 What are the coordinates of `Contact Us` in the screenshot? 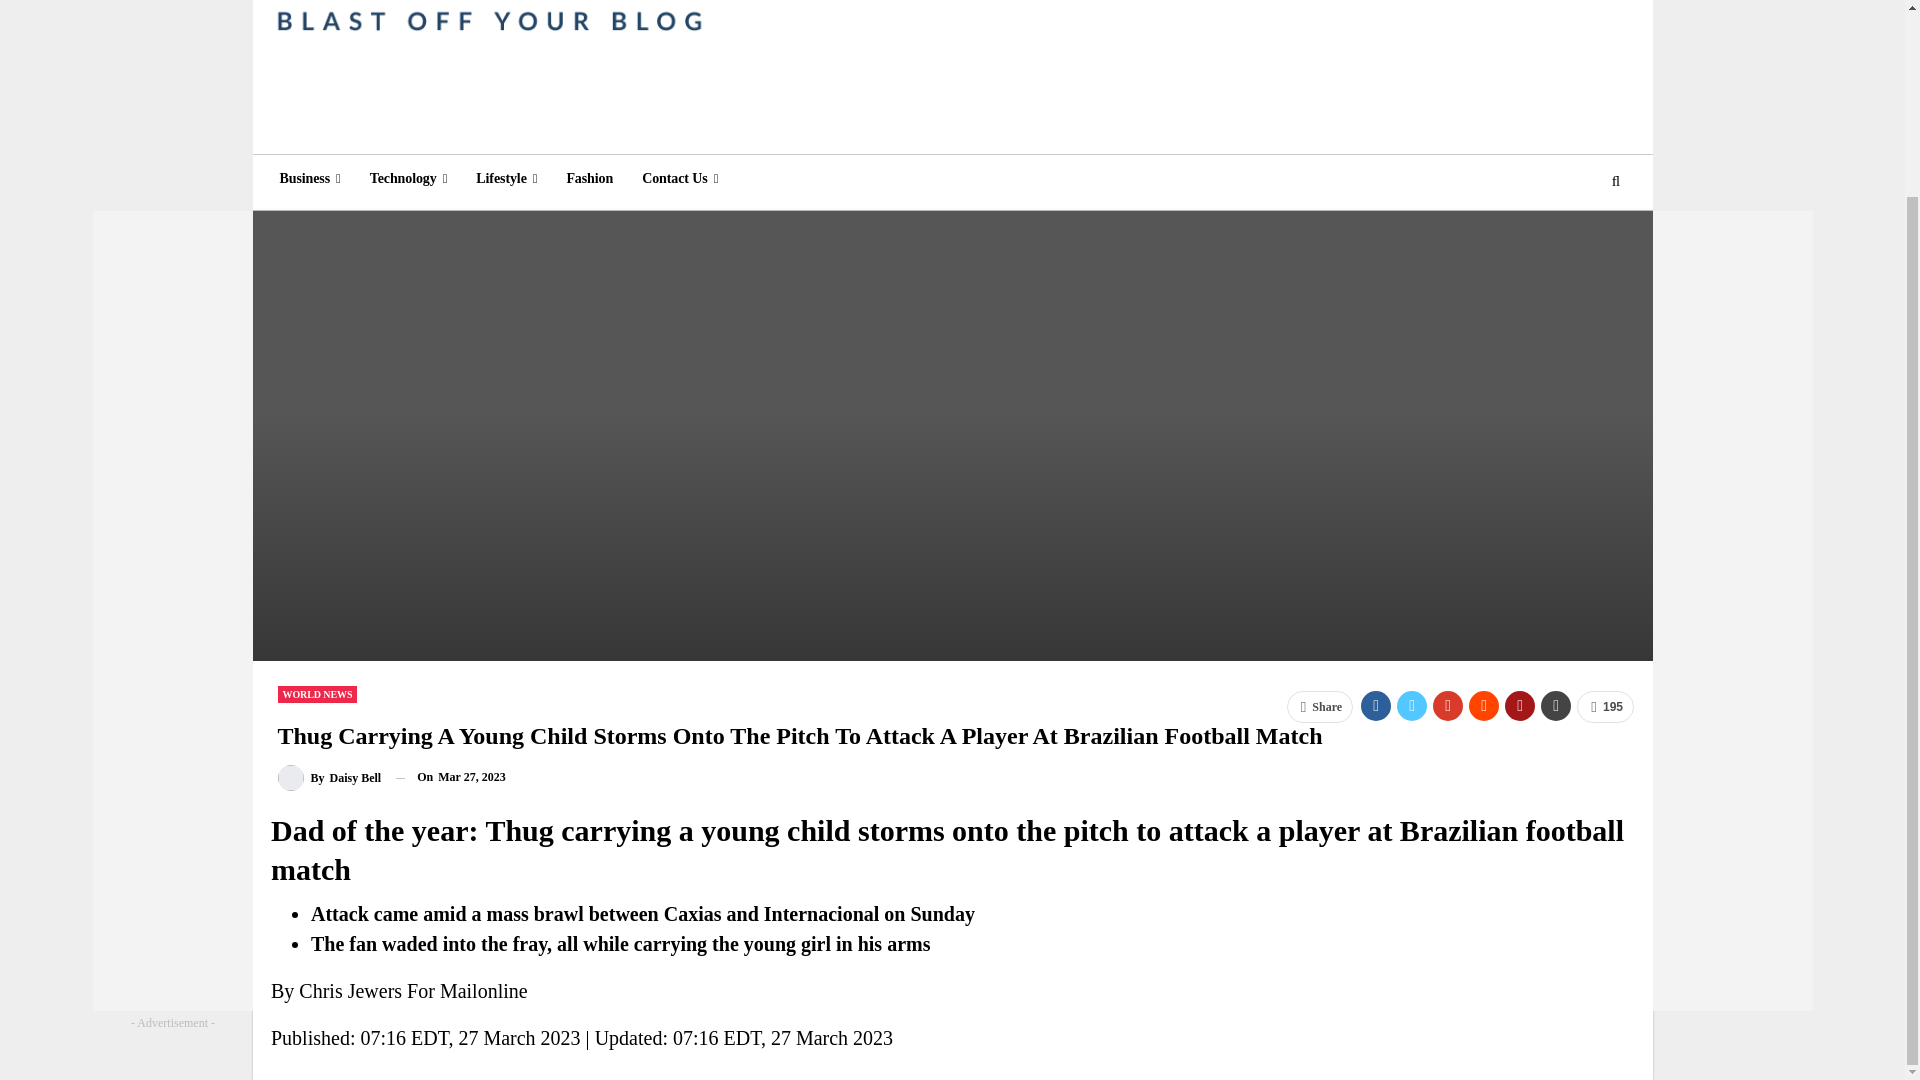 It's located at (679, 179).